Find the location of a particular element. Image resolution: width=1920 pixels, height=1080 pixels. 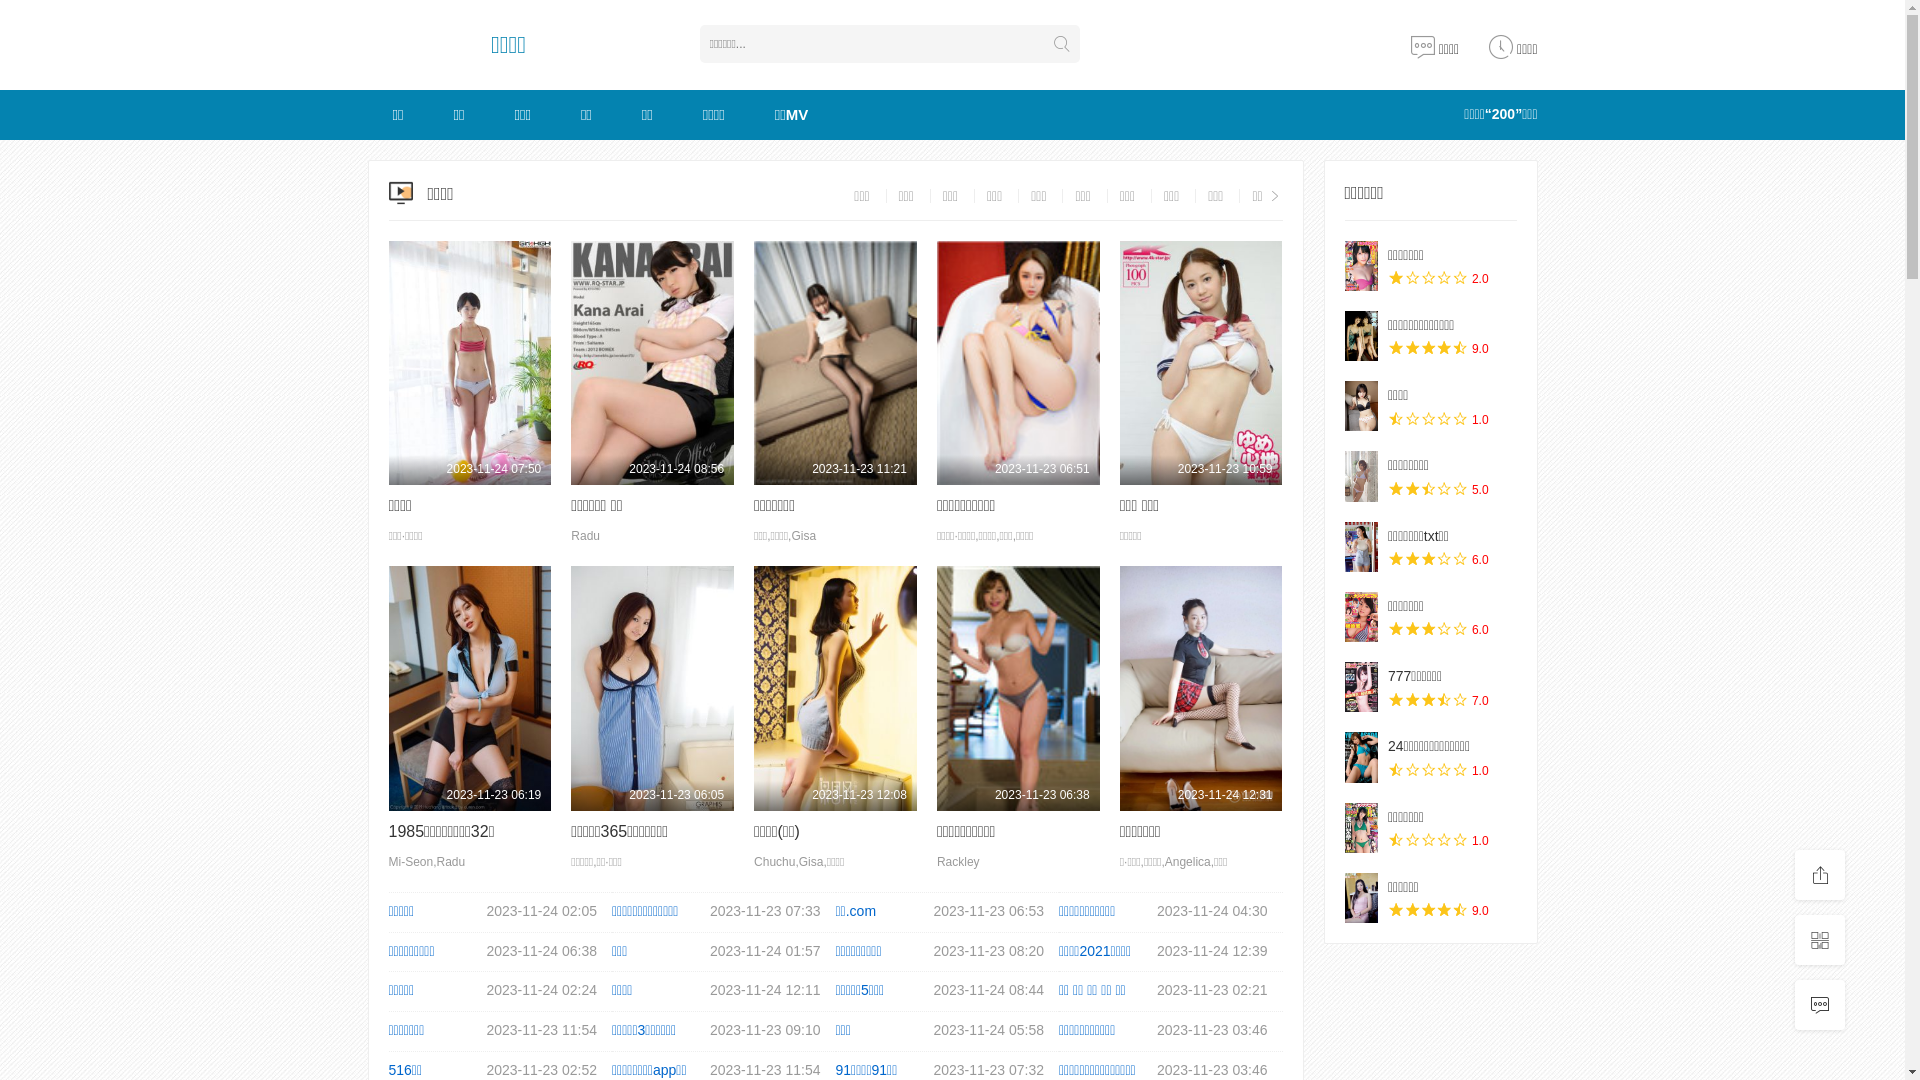

2023-11-23 10:59 is located at coordinates (1202, 363).